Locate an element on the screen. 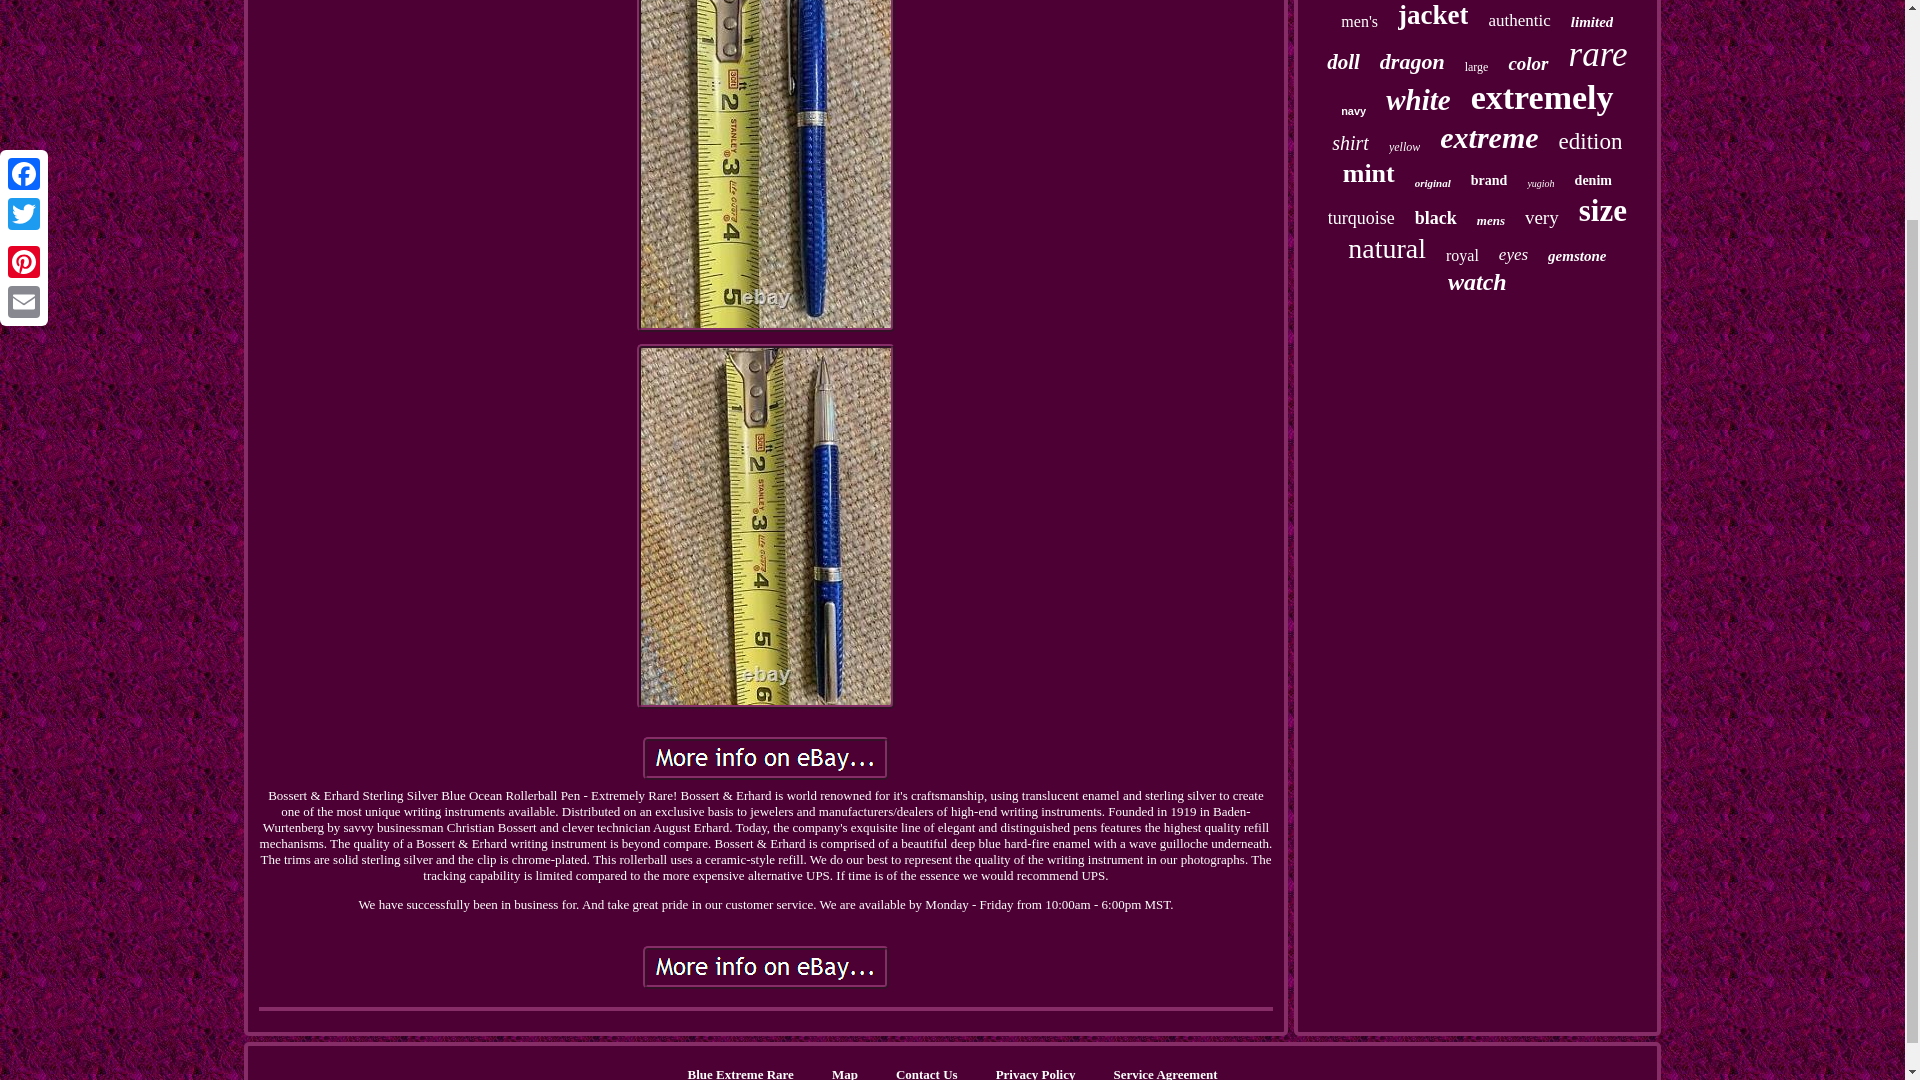 The width and height of the screenshot is (1920, 1080). edition is located at coordinates (1590, 142).